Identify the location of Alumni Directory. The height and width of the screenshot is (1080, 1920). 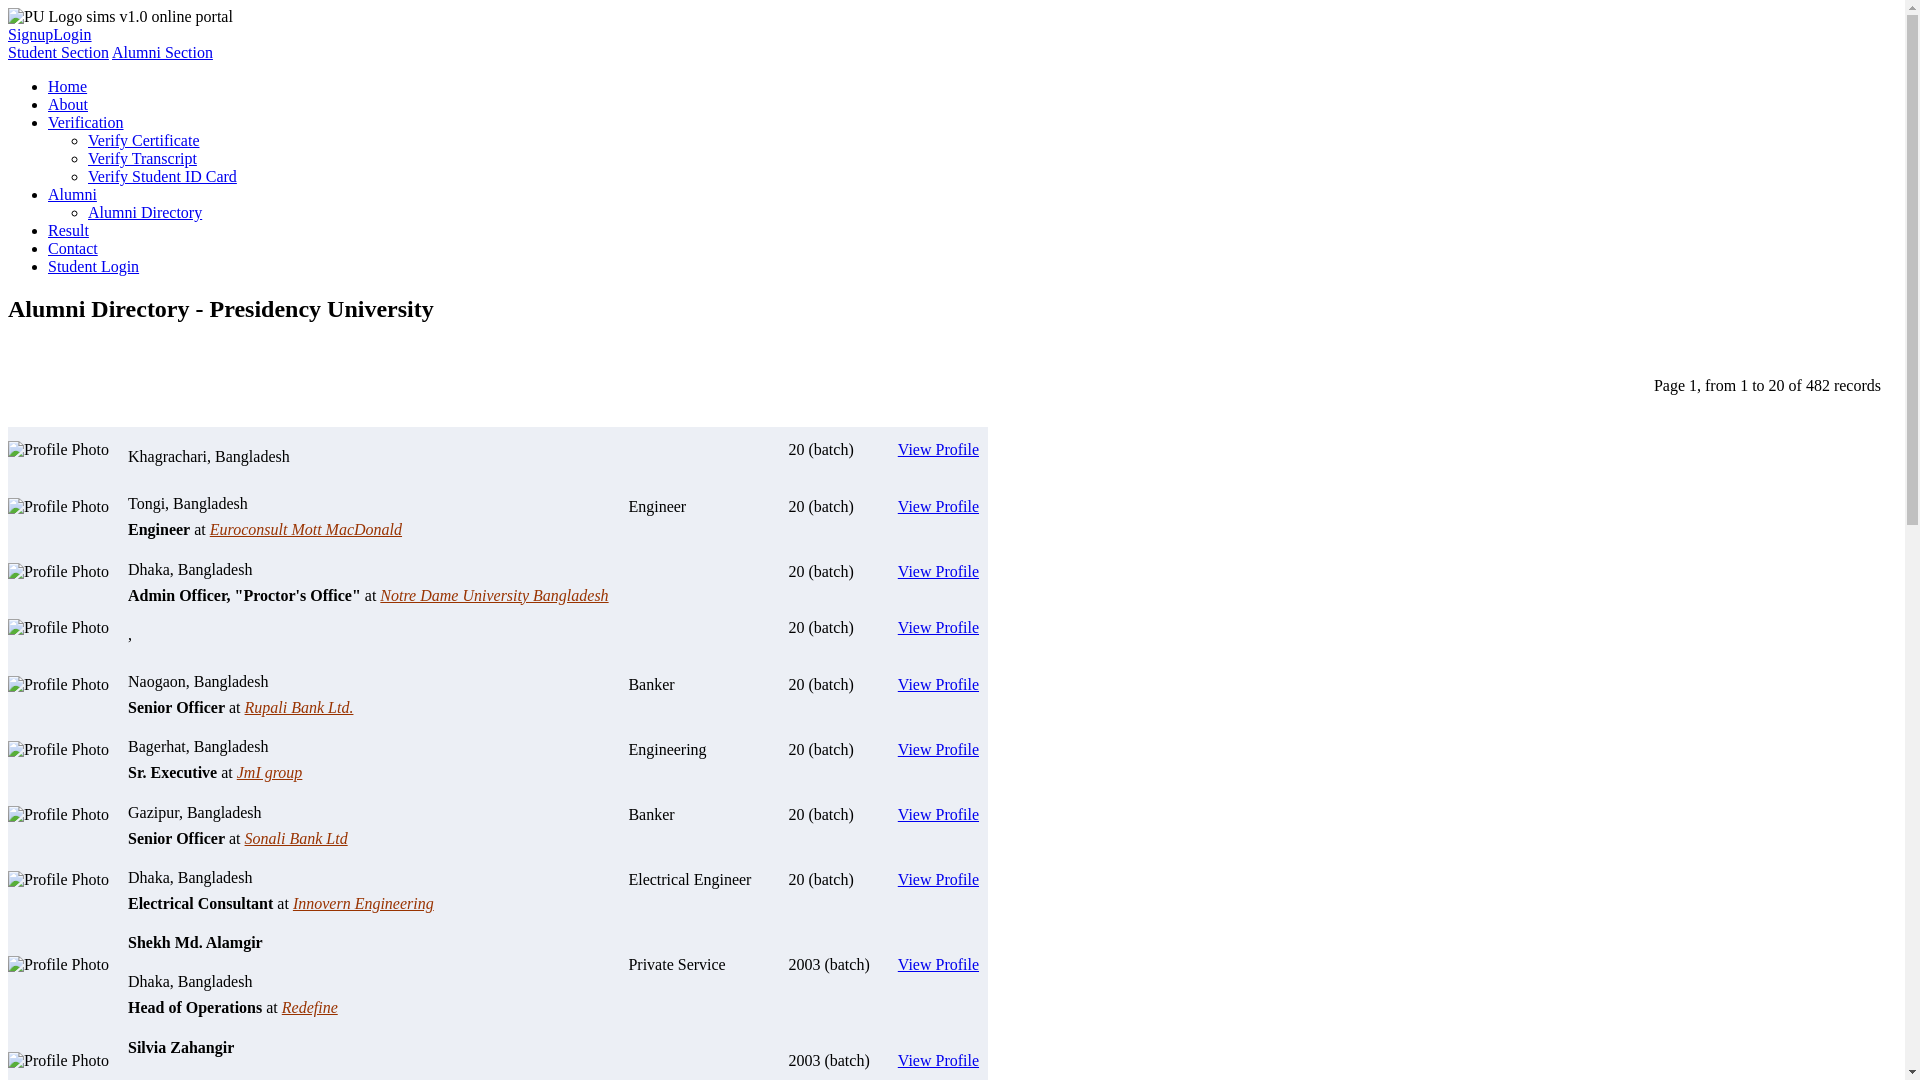
(145, 212).